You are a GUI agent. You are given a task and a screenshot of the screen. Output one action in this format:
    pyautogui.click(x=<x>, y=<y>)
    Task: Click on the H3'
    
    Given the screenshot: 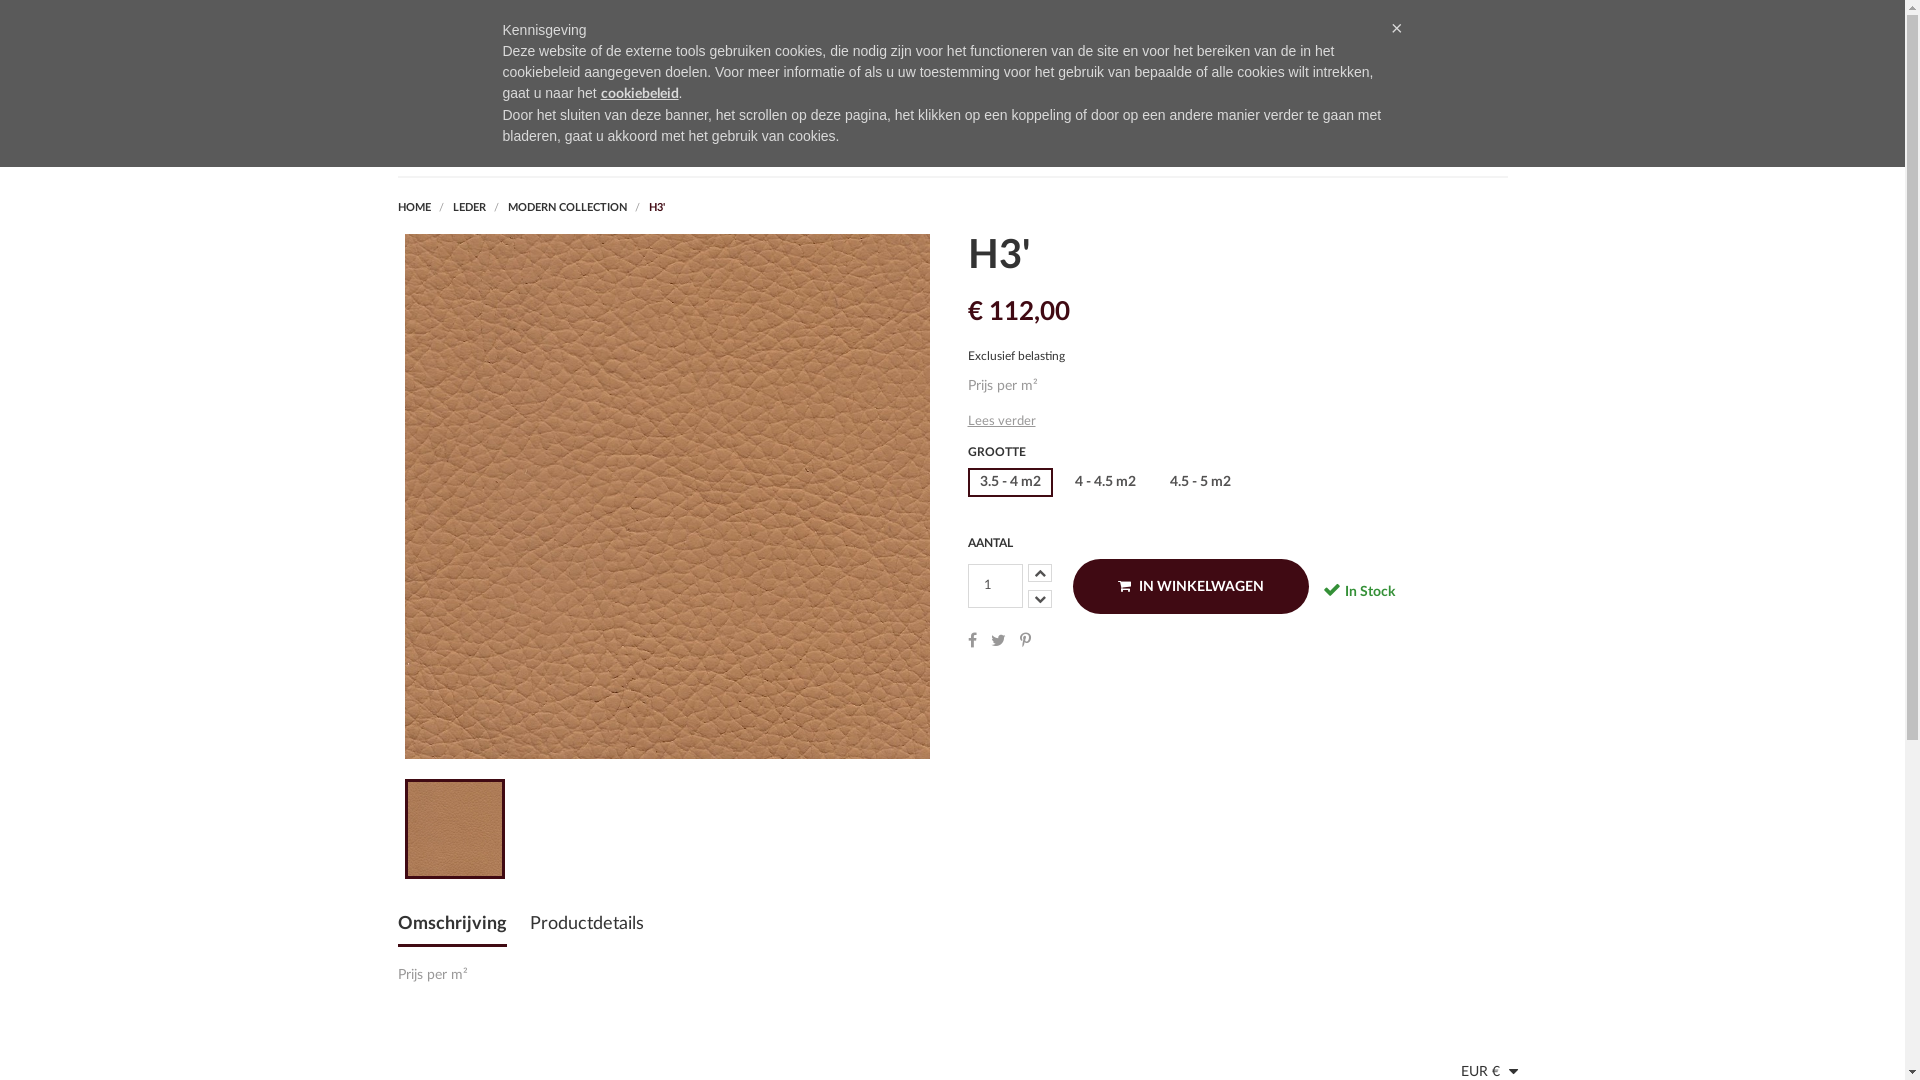 What is the action you would take?
    pyautogui.click(x=656, y=208)
    